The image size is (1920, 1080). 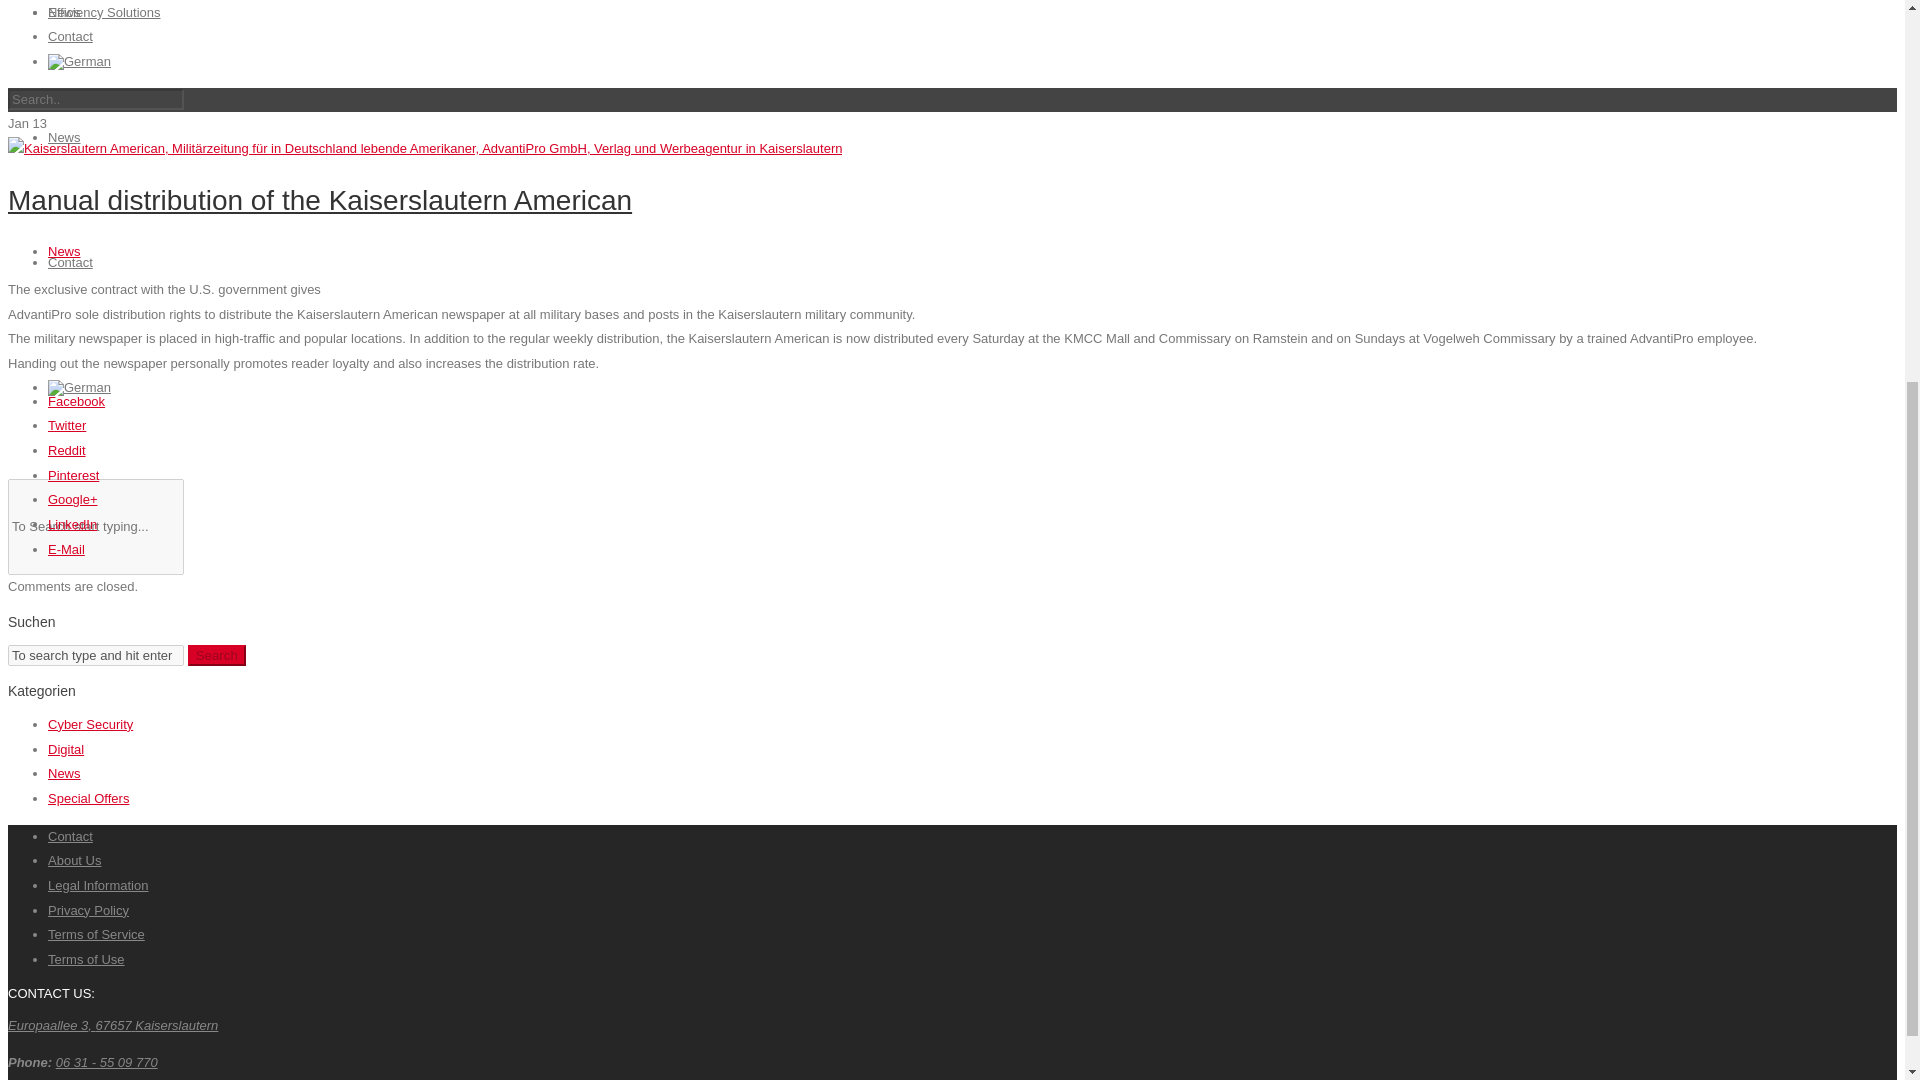 I want to click on To search type and hit enter, so click(x=96, y=655).